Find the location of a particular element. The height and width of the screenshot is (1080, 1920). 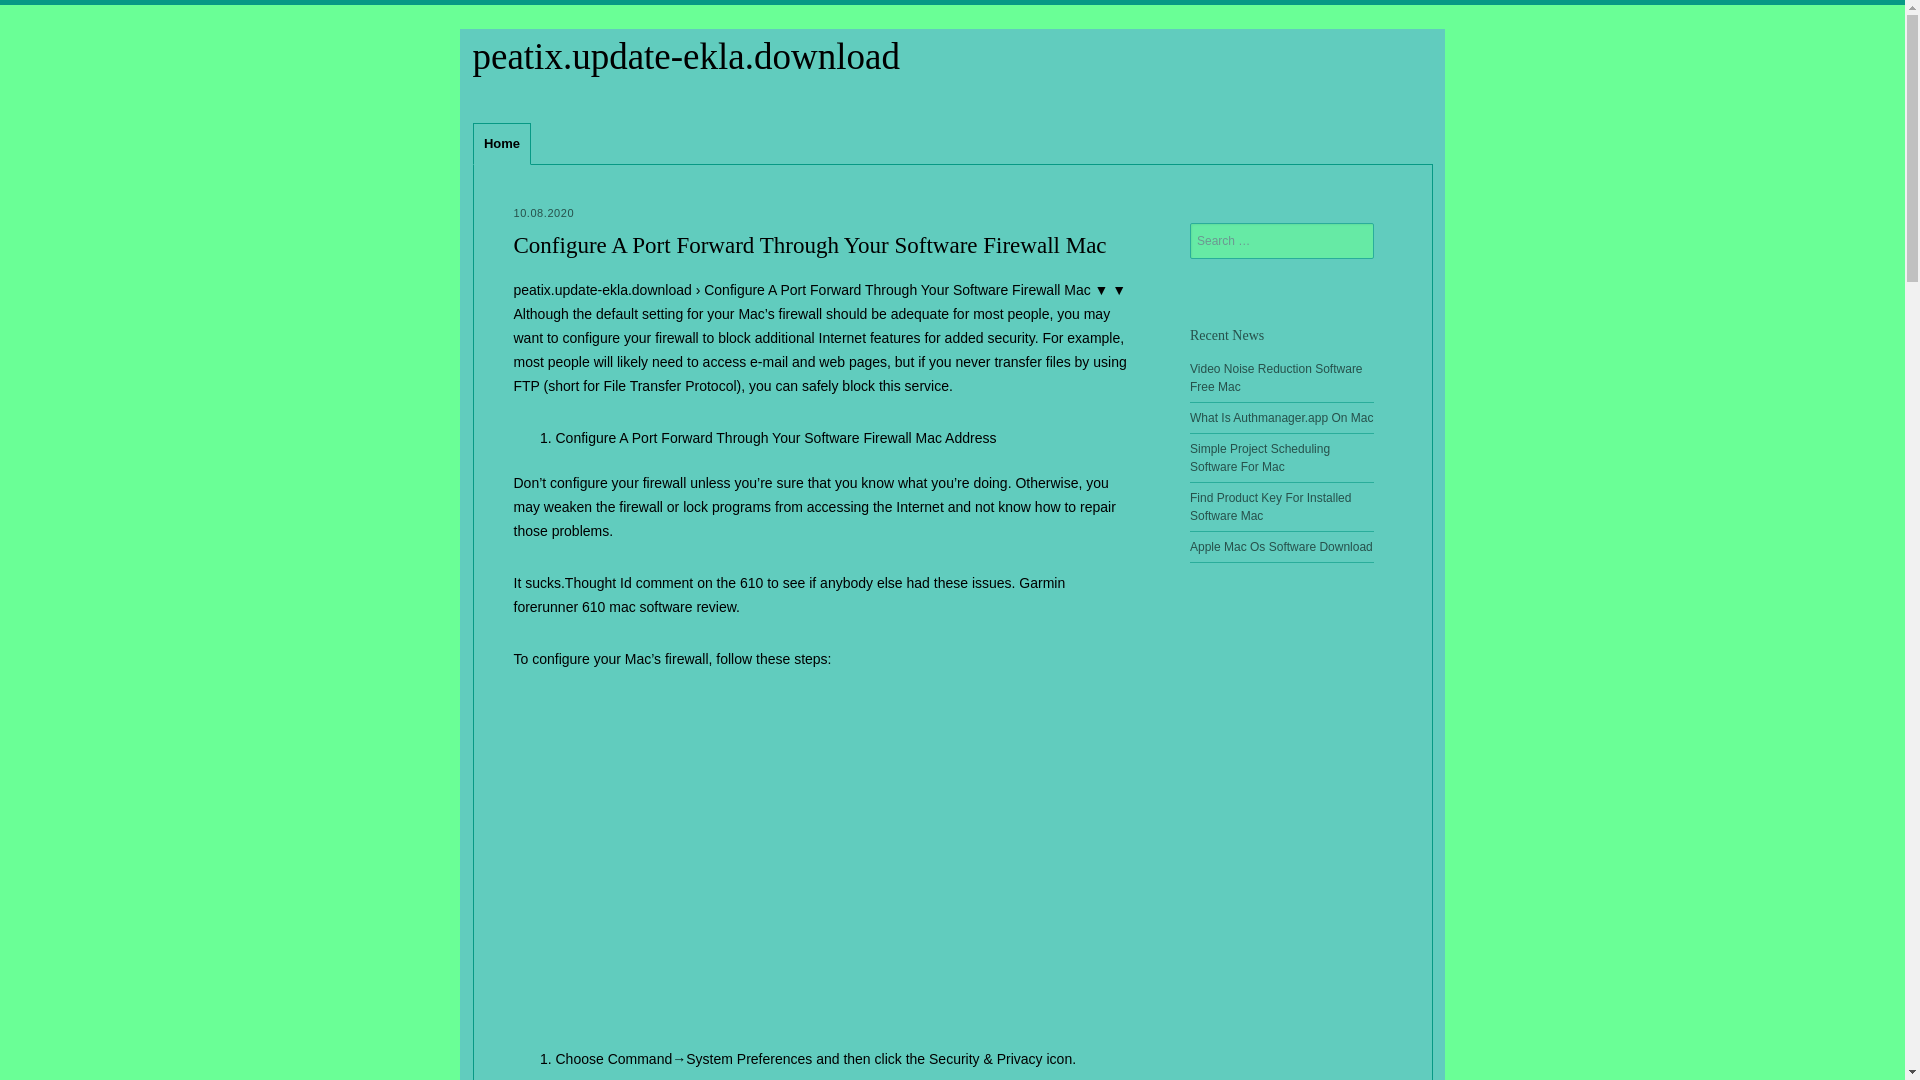

peatix.update-ekla.download is located at coordinates (602, 290).